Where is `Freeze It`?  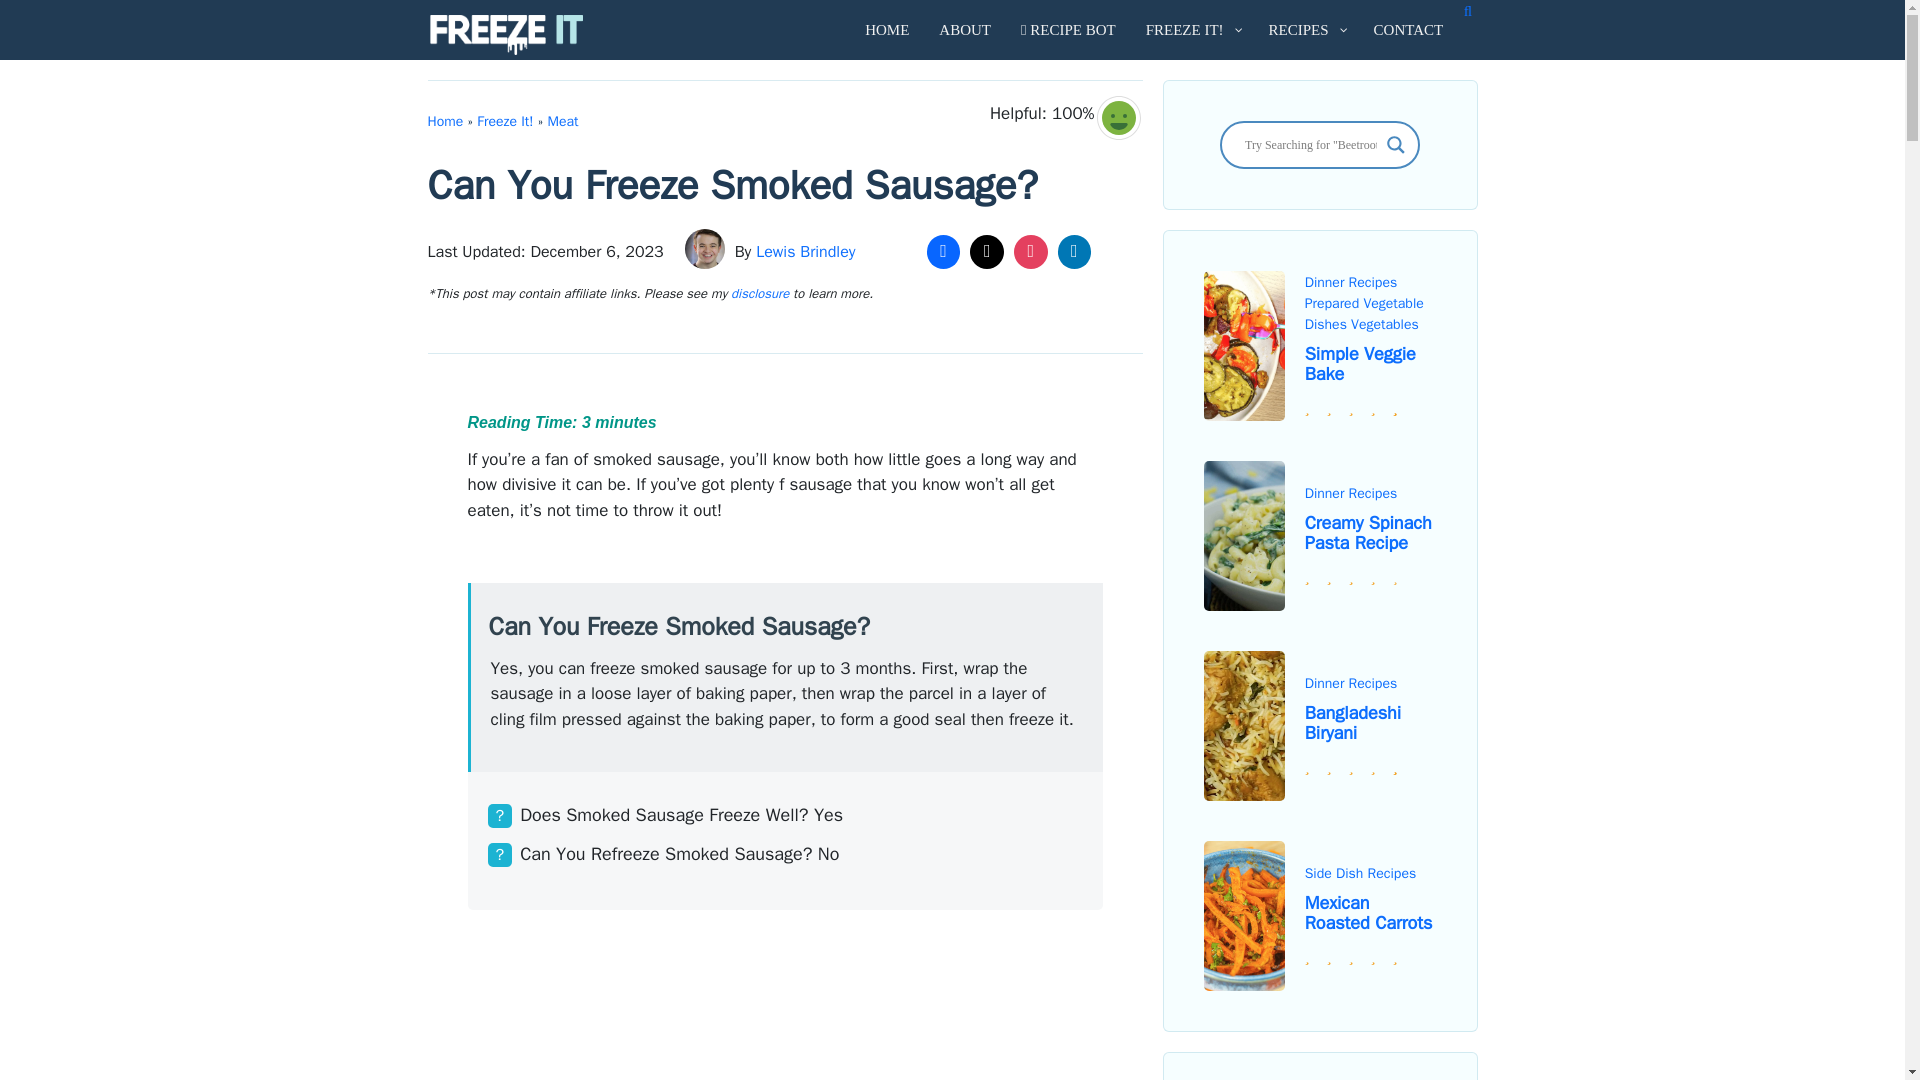 Freeze It is located at coordinates (510, 34).